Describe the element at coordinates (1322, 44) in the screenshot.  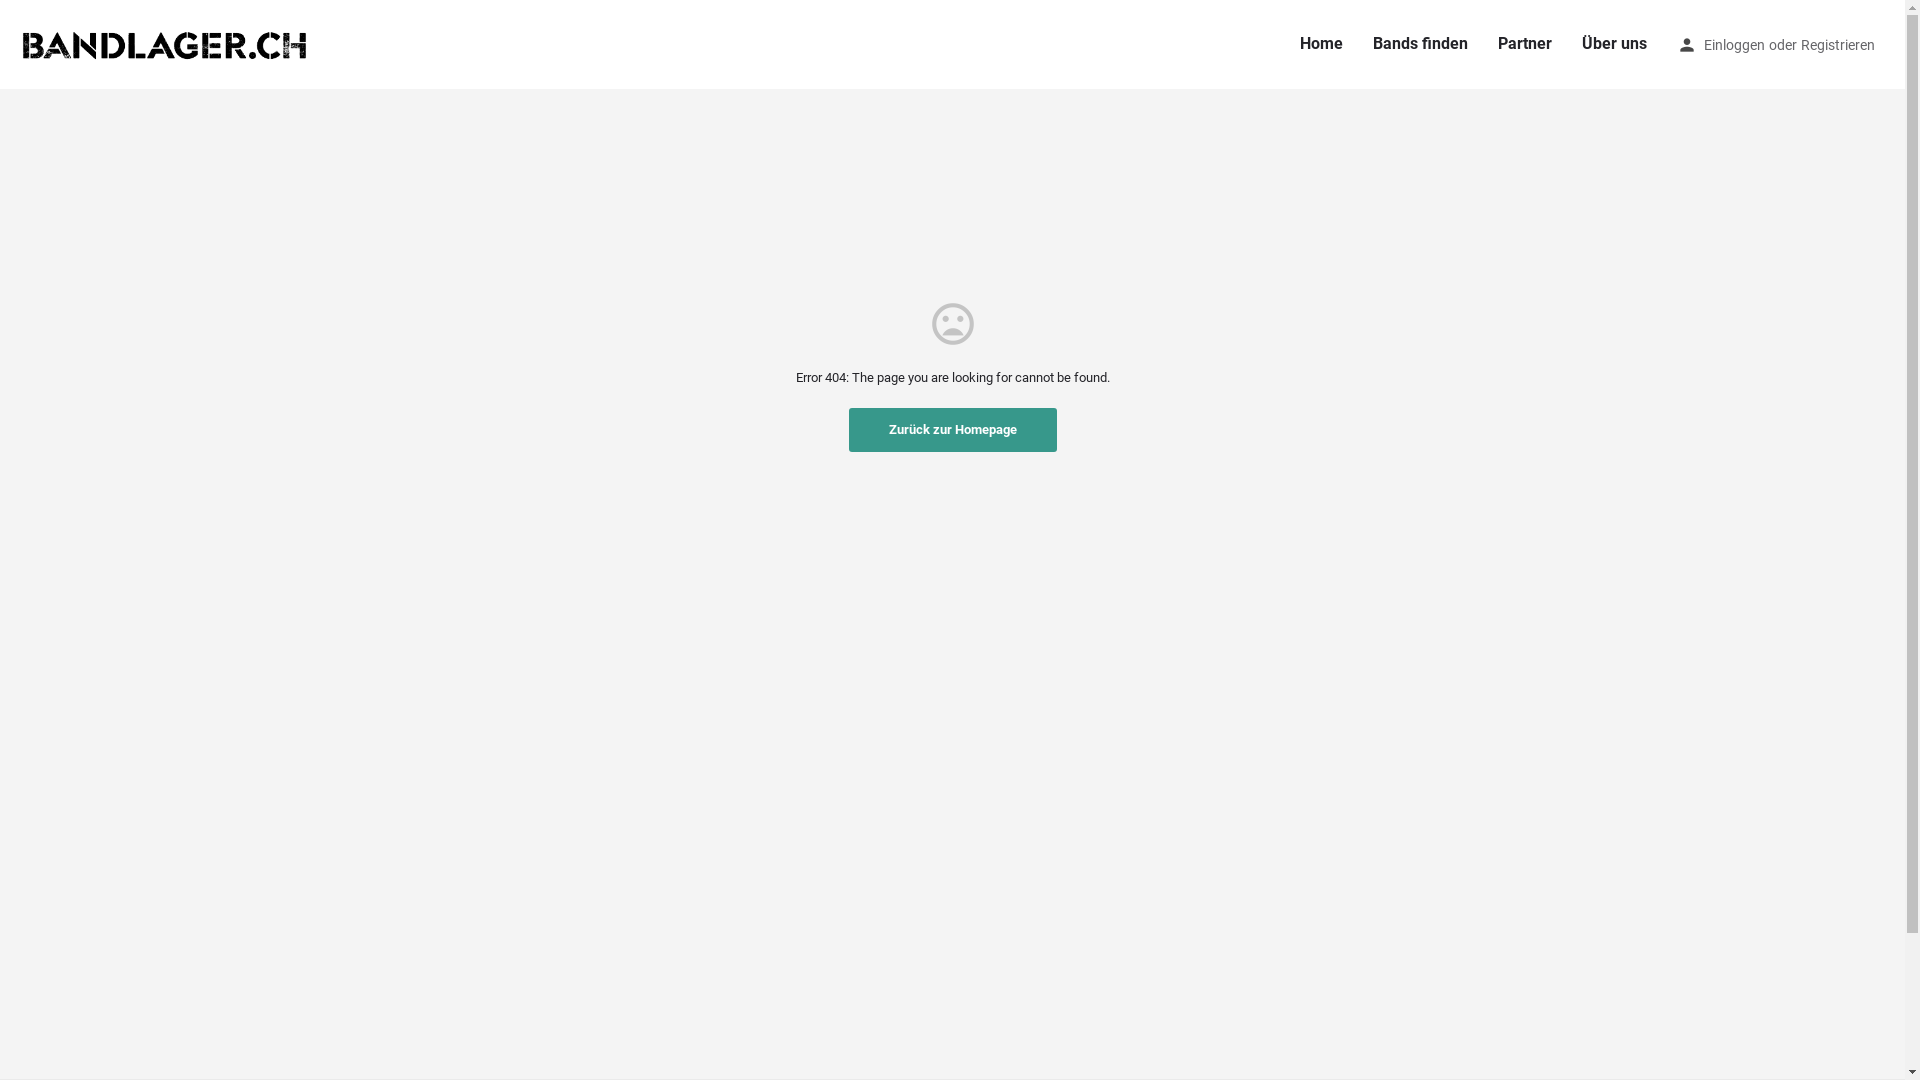
I see `Home` at that location.